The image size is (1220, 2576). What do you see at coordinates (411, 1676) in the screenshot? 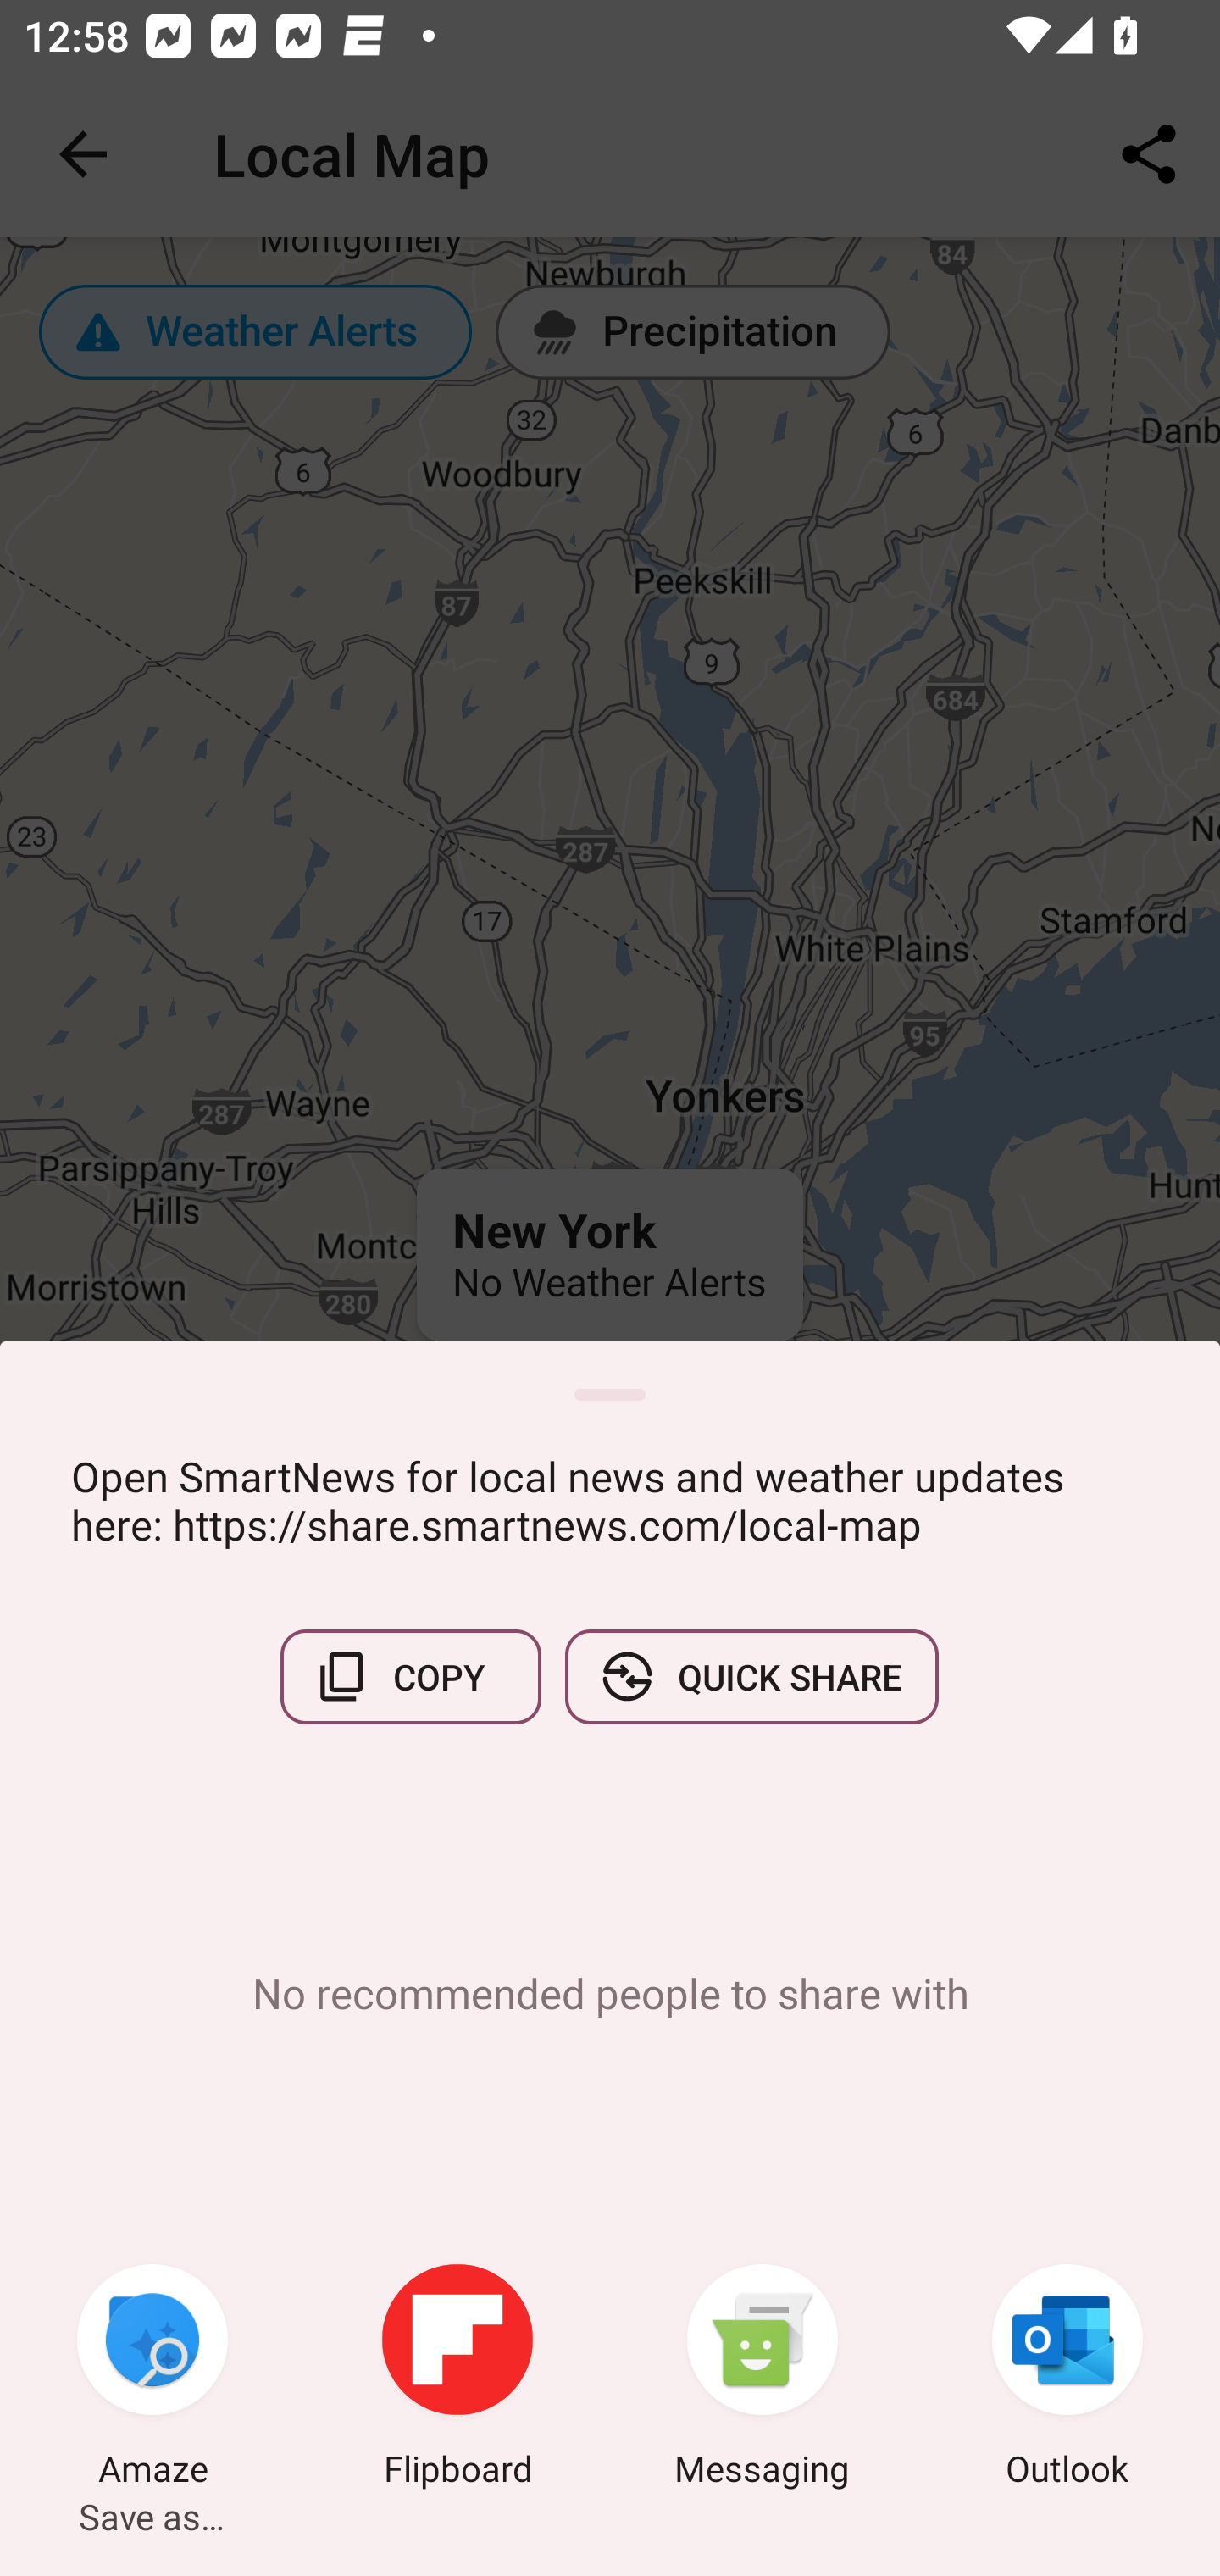
I see `COPY` at bounding box center [411, 1676].